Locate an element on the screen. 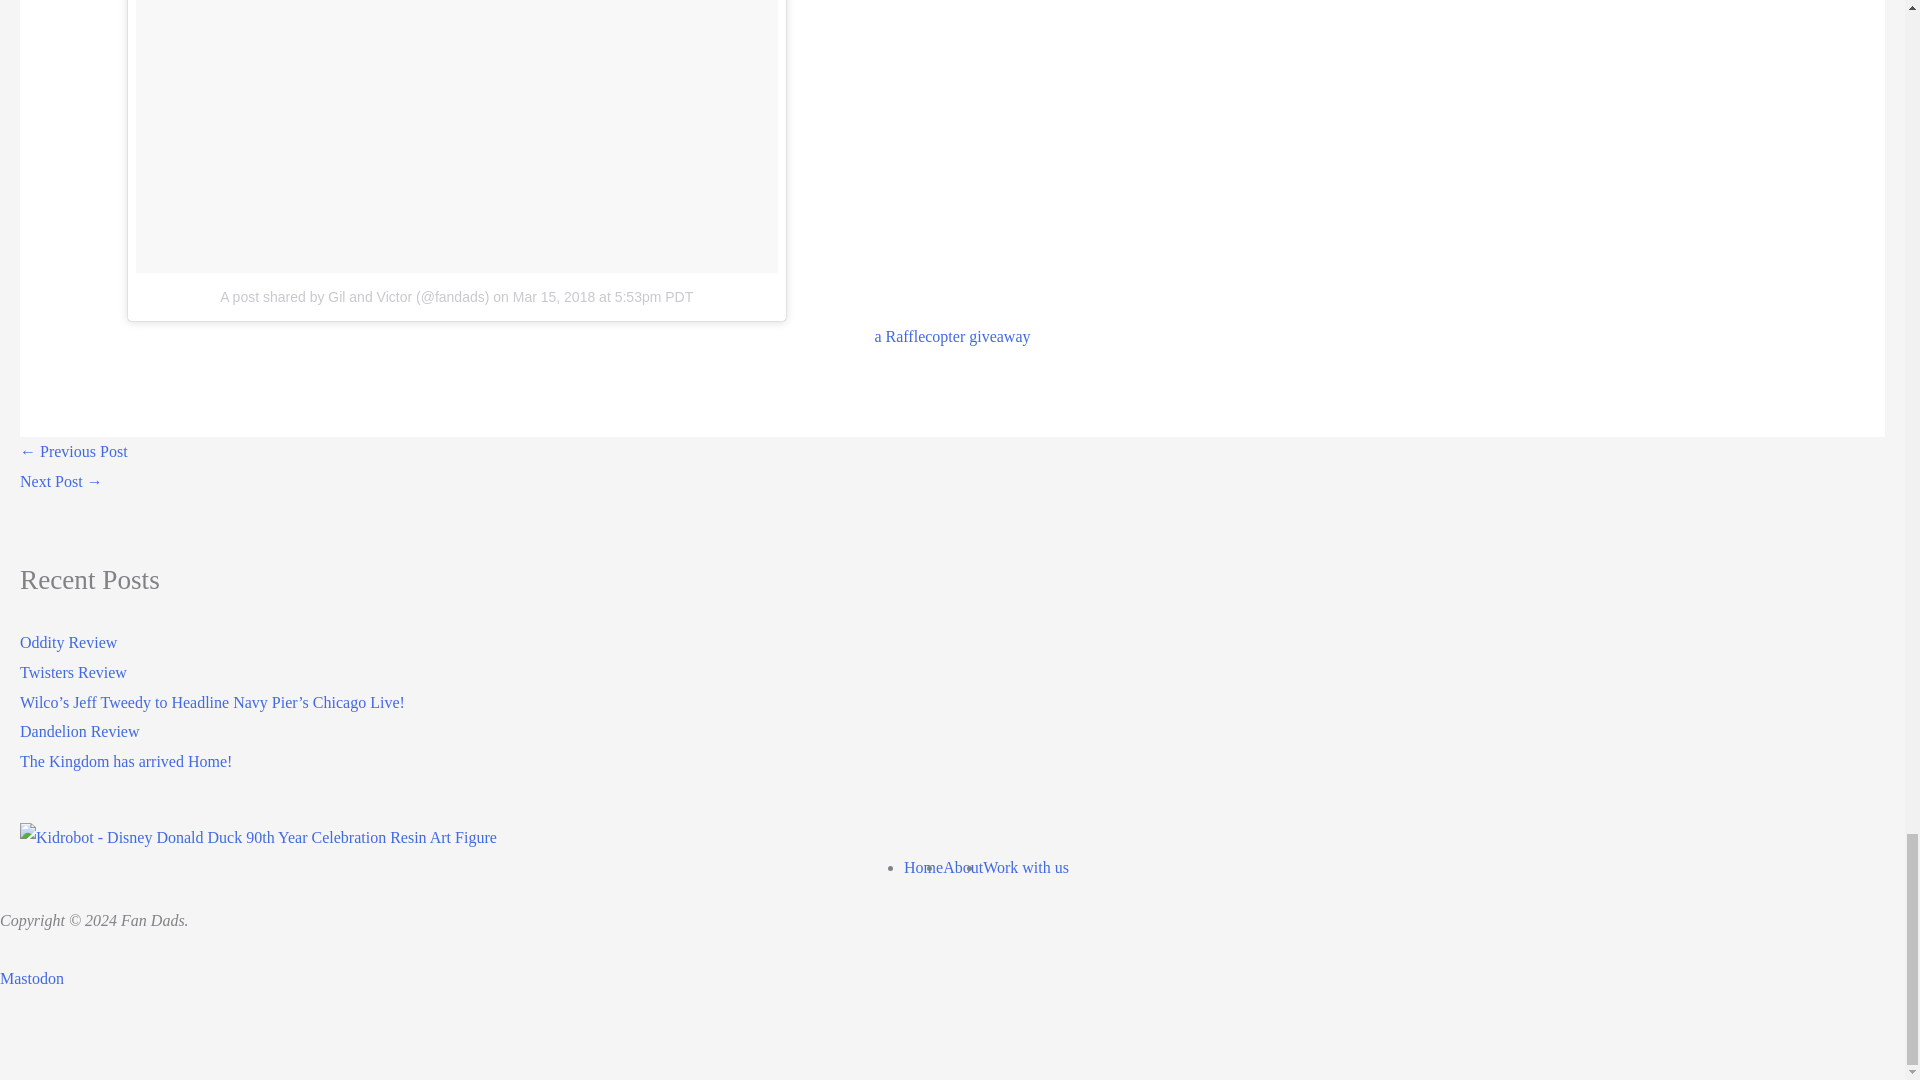 The image size is (1920, 1080). Getting Ready for Ready Player One is located at coordinates (74, 451).